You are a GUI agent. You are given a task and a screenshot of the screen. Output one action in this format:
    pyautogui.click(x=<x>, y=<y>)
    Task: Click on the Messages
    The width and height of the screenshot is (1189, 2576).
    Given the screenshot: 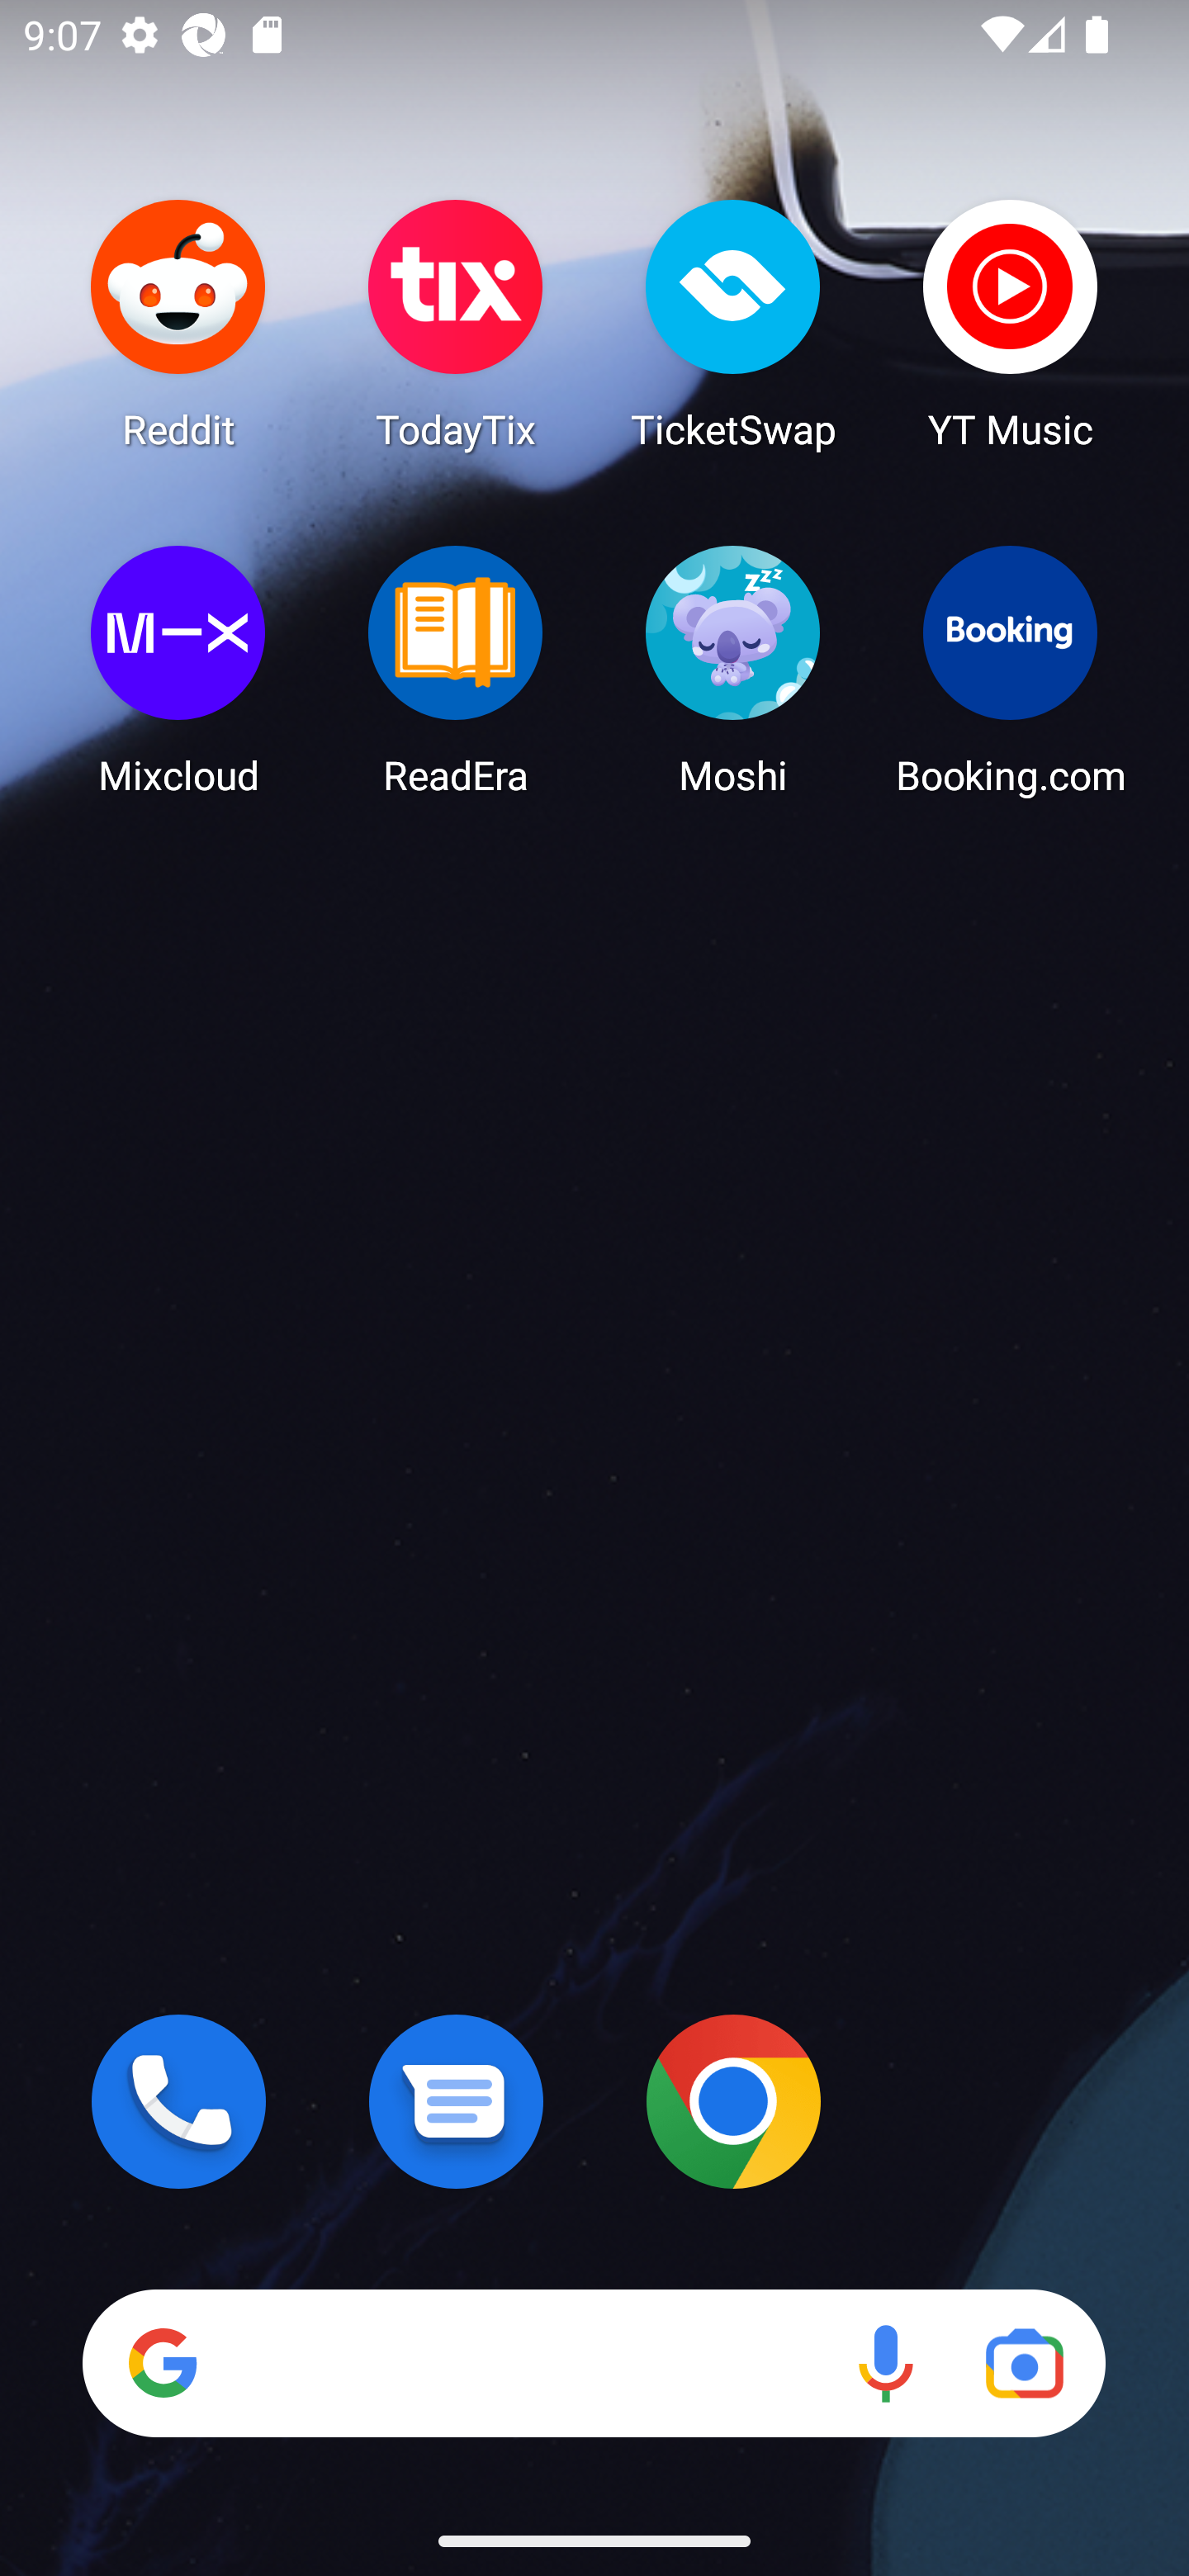 What is the action you would take?
    pyautogui.click(x=456, y=2101)
    